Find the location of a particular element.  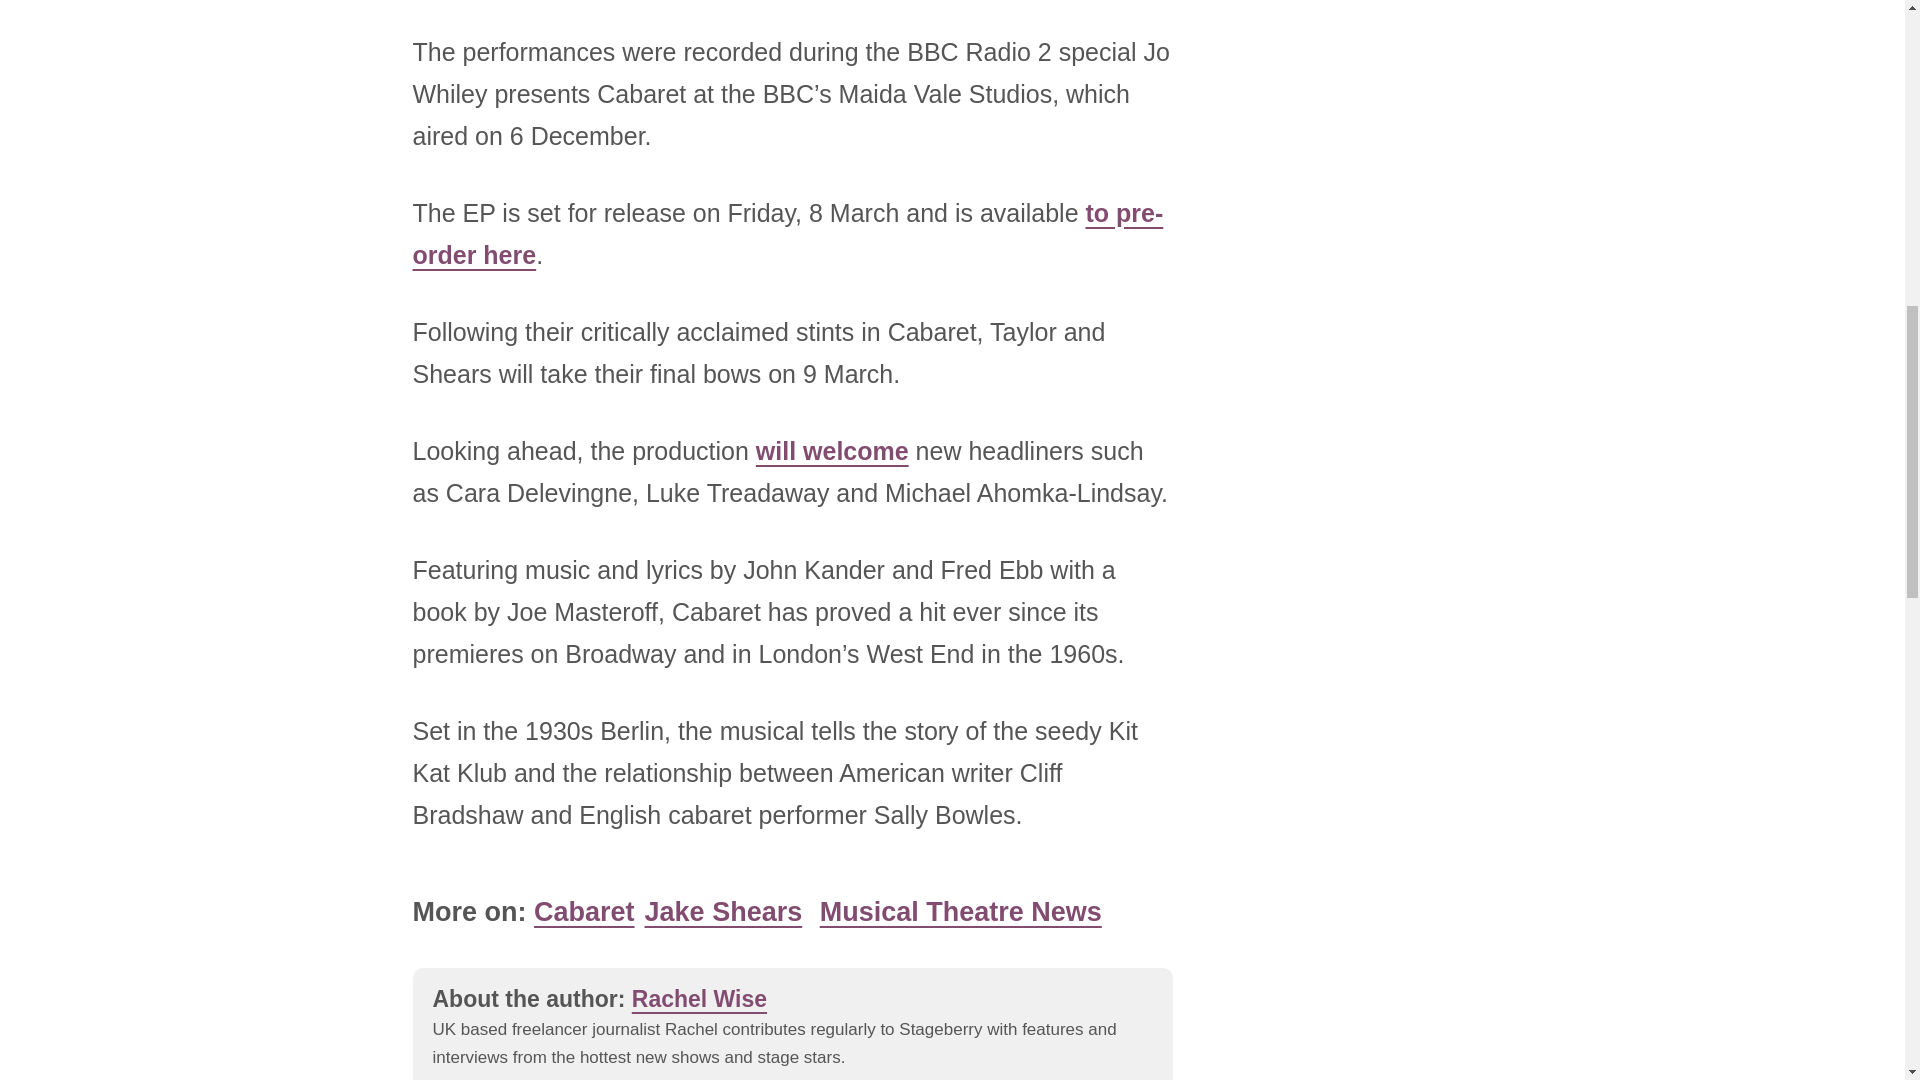

Rachel Wise is located at coordinates (698, 998).